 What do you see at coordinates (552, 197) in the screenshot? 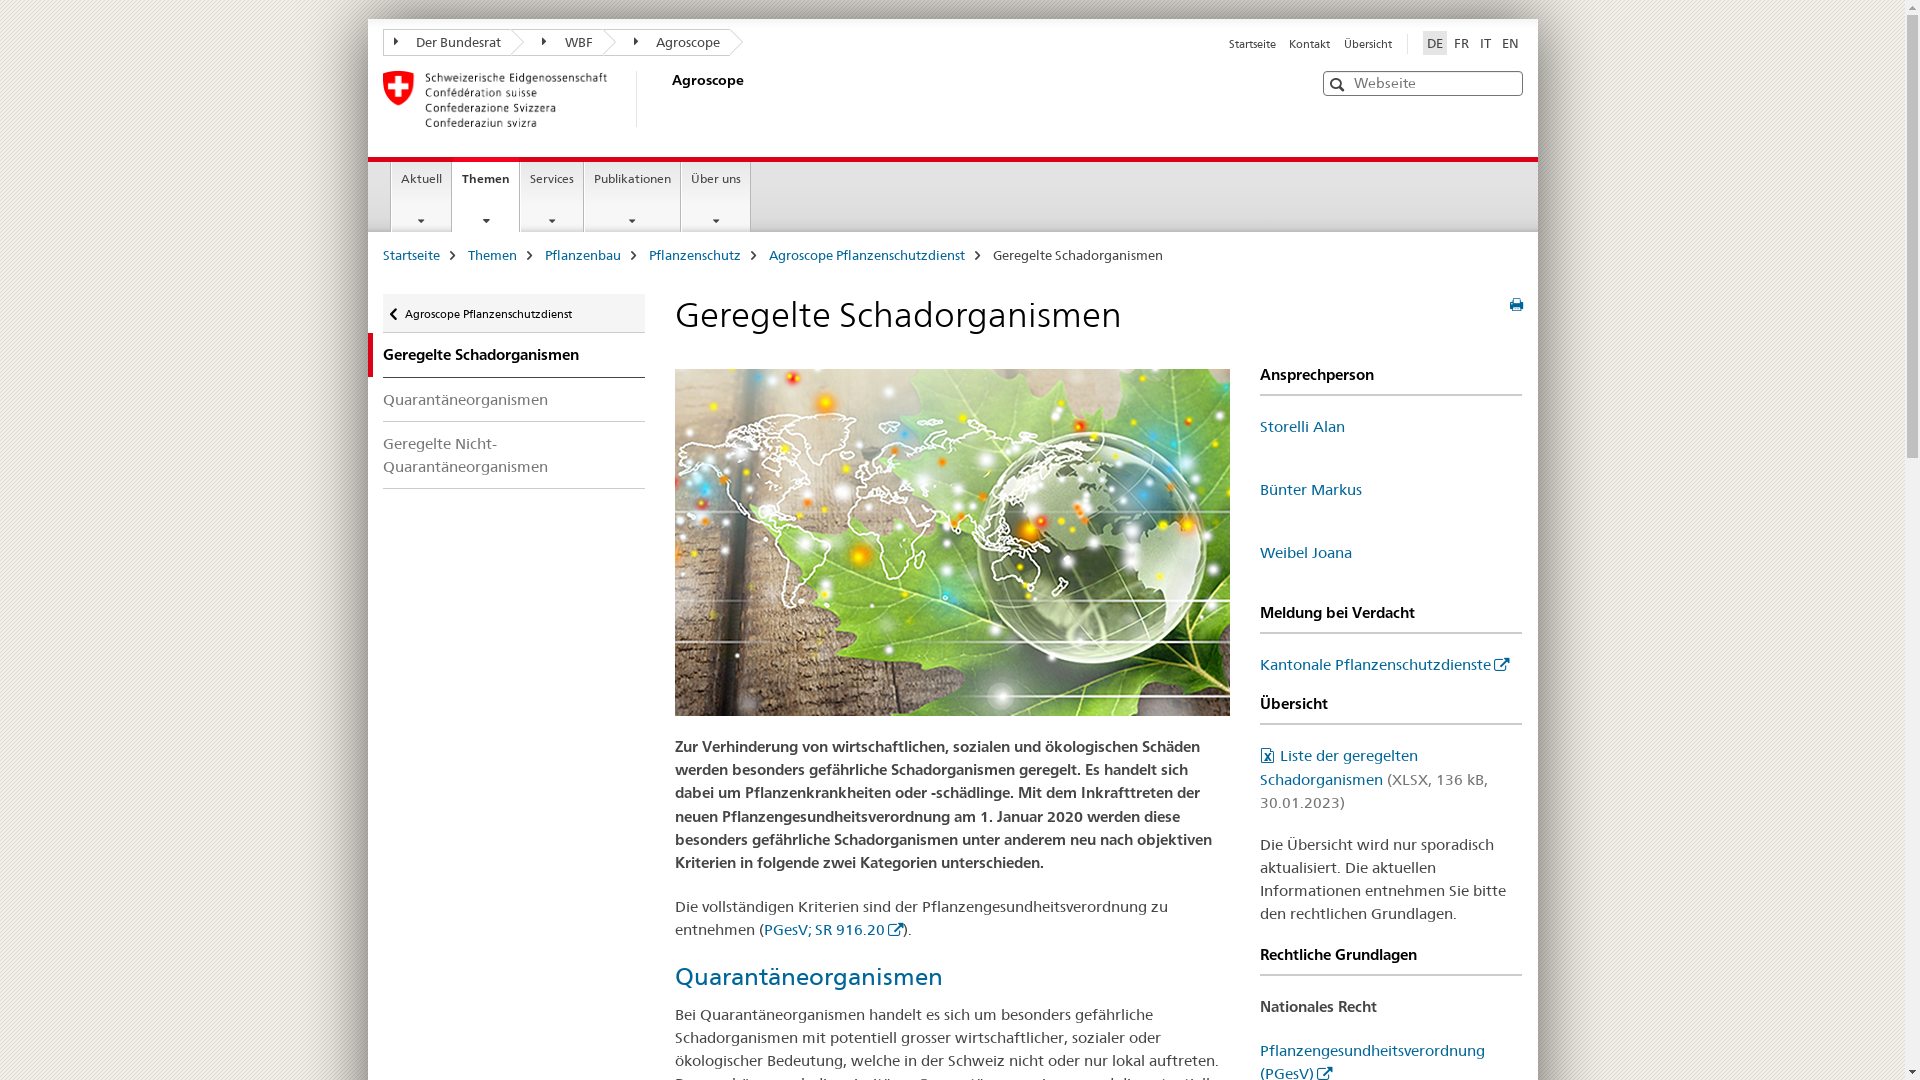
I see `Services` at bounding box center [552, 197].